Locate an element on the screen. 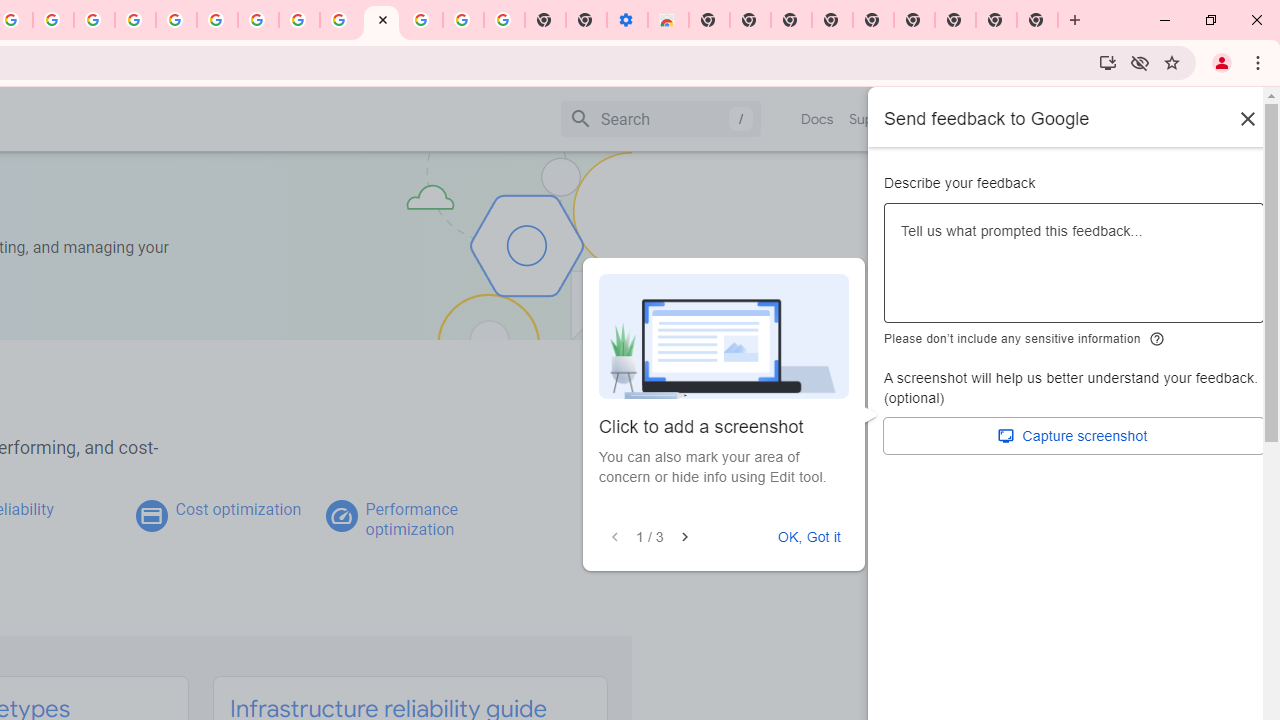 The height and width of the screenshot is (720, 1280). New Tab is located at coordinates (1038, 20).